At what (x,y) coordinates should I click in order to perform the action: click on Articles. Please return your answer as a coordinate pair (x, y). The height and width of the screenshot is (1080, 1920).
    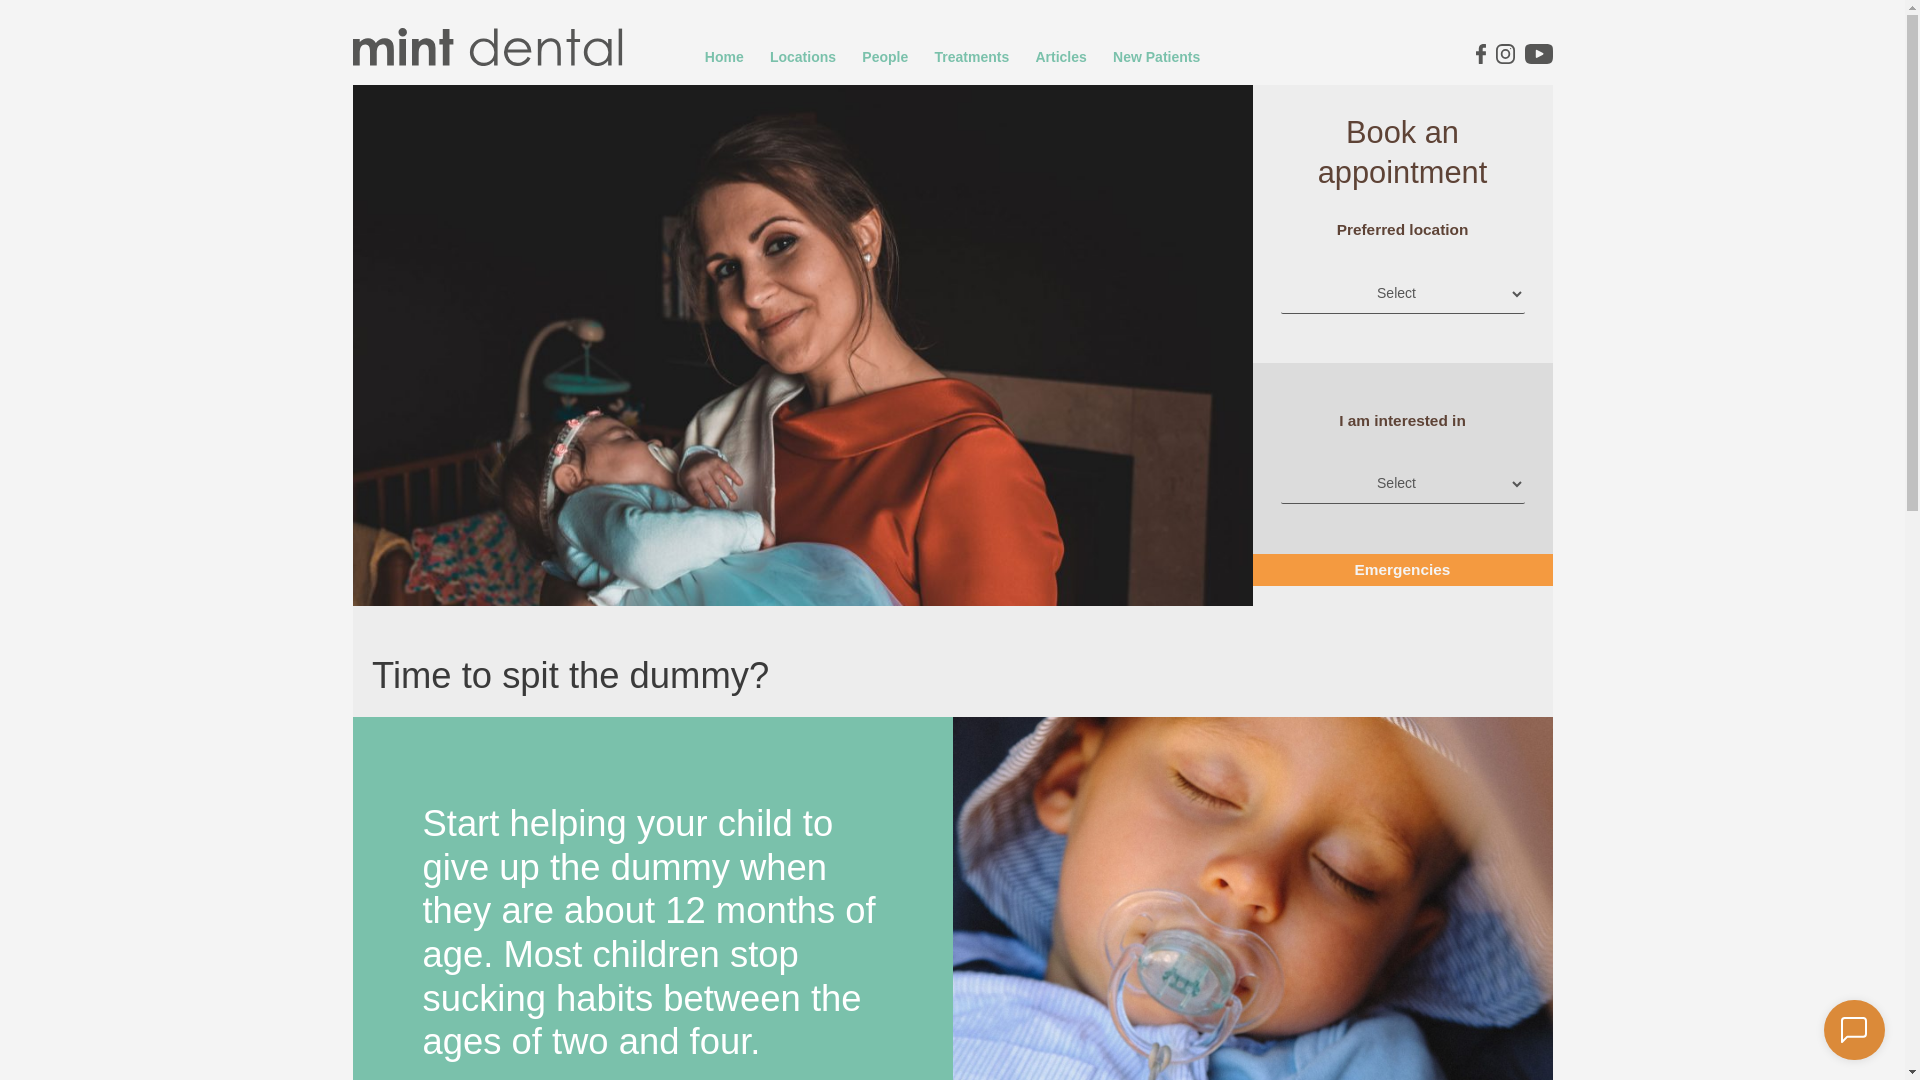
    Looking at the image, I should click on (1061, 57).